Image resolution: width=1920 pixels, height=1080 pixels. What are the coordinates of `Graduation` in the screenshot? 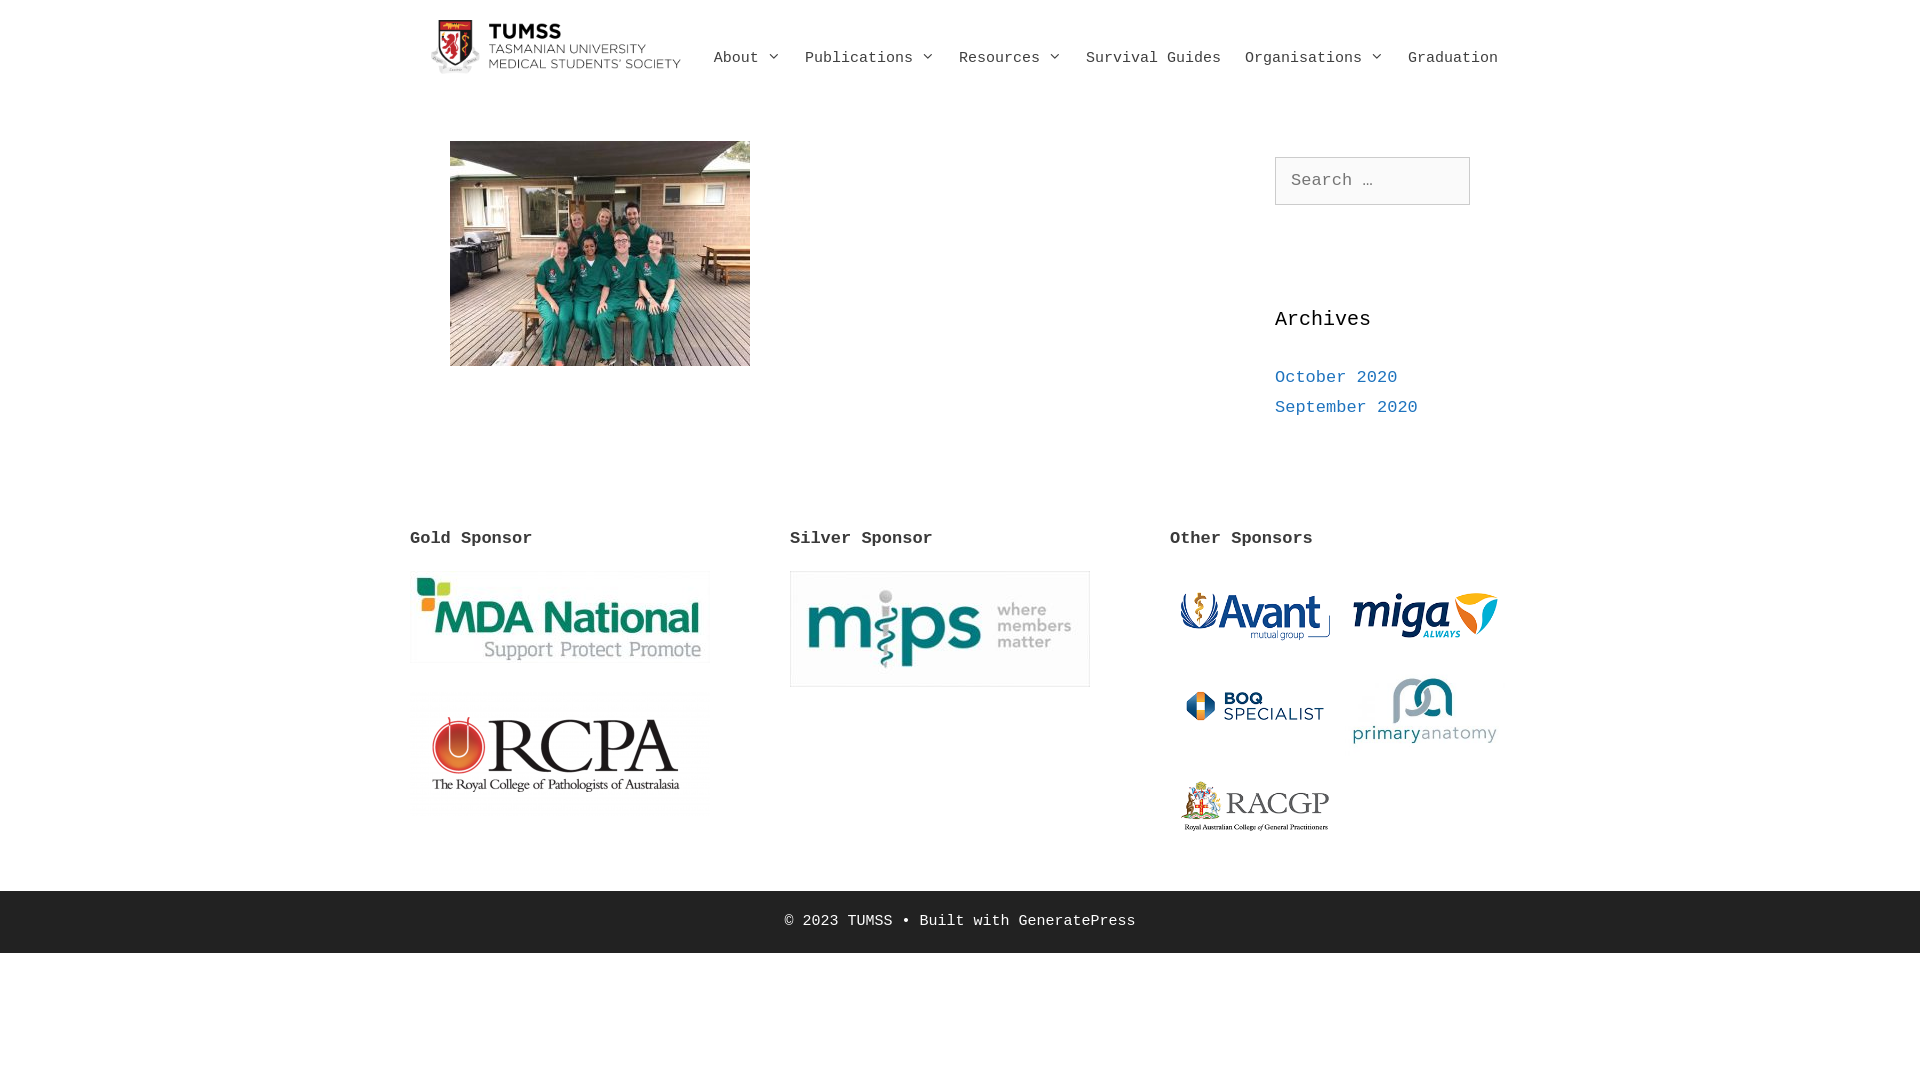 It's located at (1453, 58).